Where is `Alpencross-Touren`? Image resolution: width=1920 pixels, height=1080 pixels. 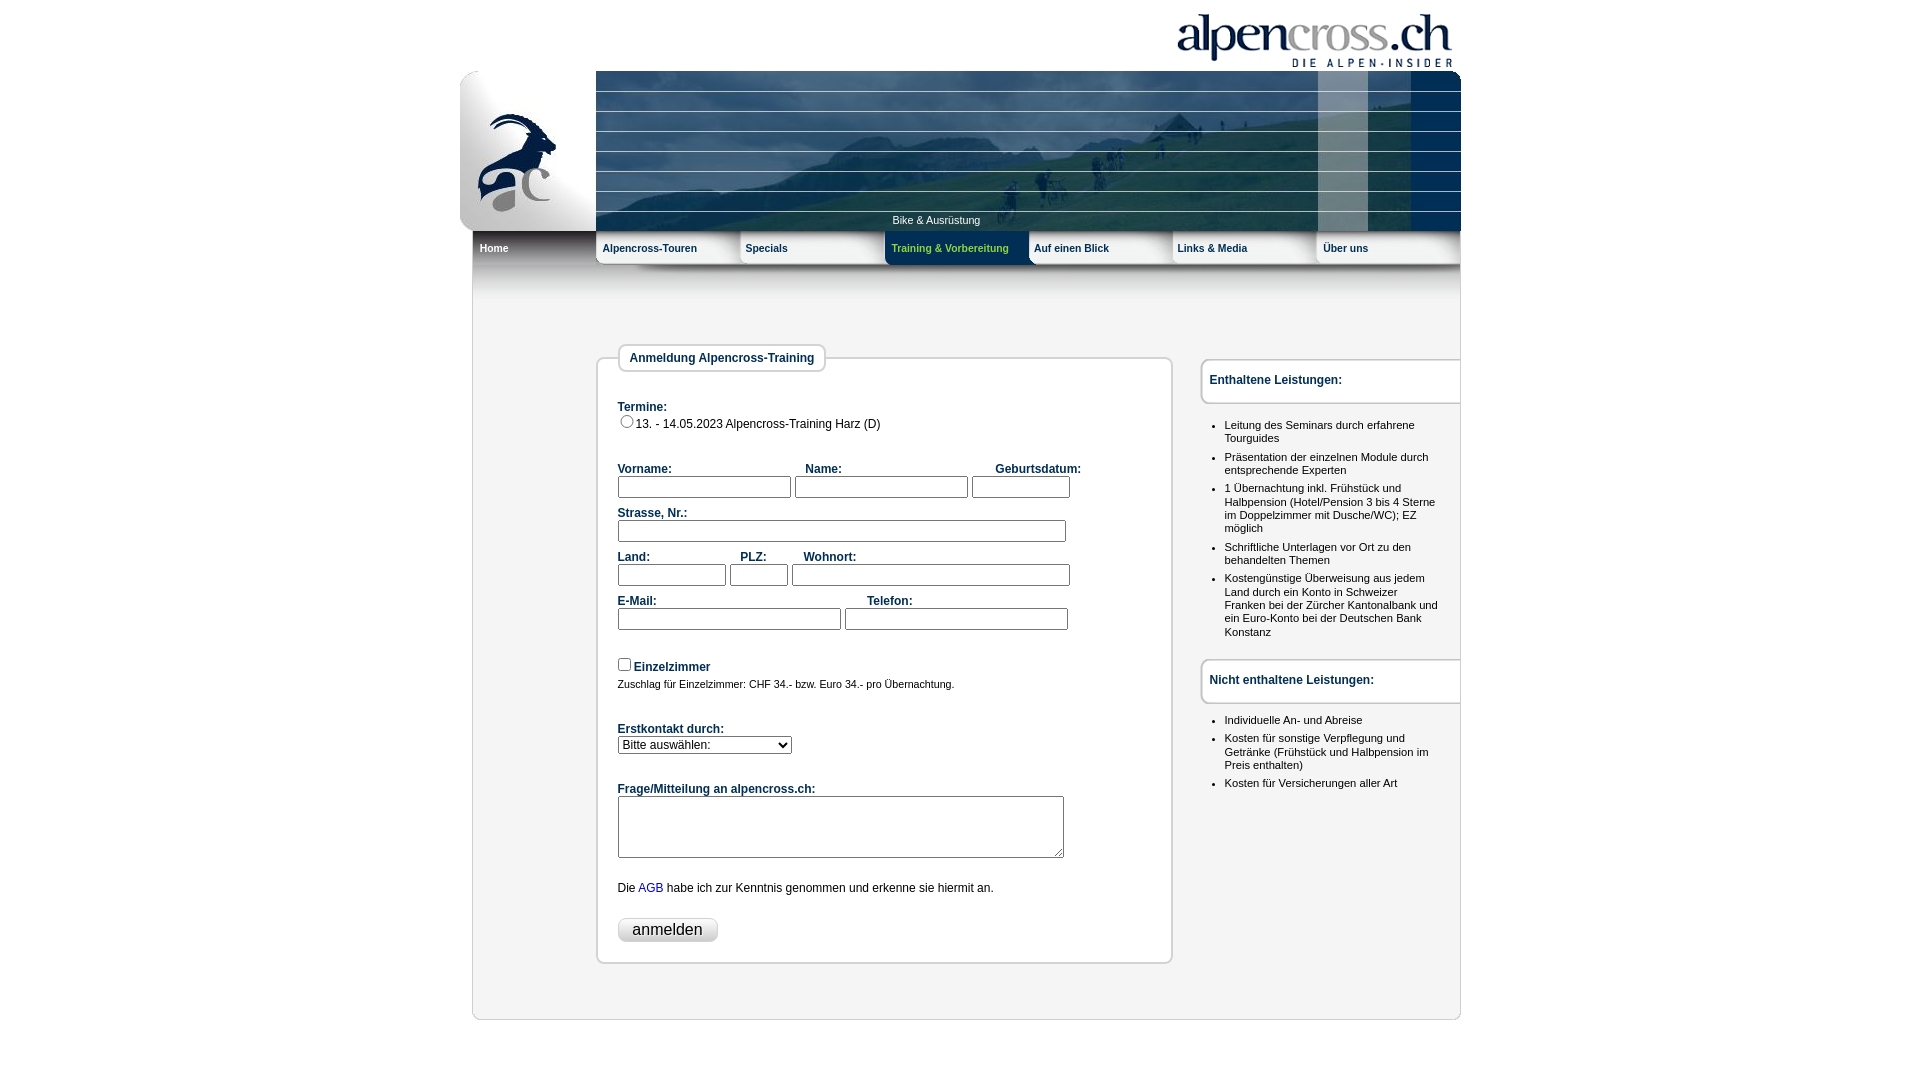
Alpencross-Touren is located at coordinates (674, 252).